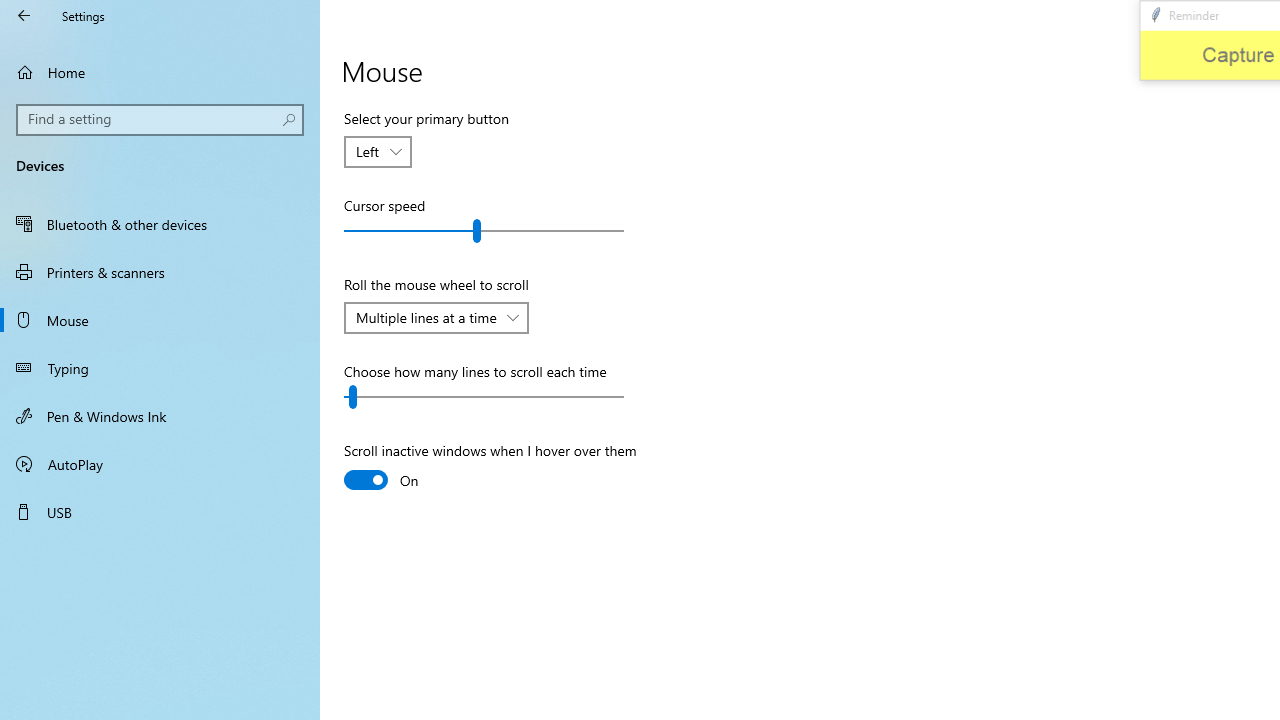  I want to click on Mouse, so click(160, 320).